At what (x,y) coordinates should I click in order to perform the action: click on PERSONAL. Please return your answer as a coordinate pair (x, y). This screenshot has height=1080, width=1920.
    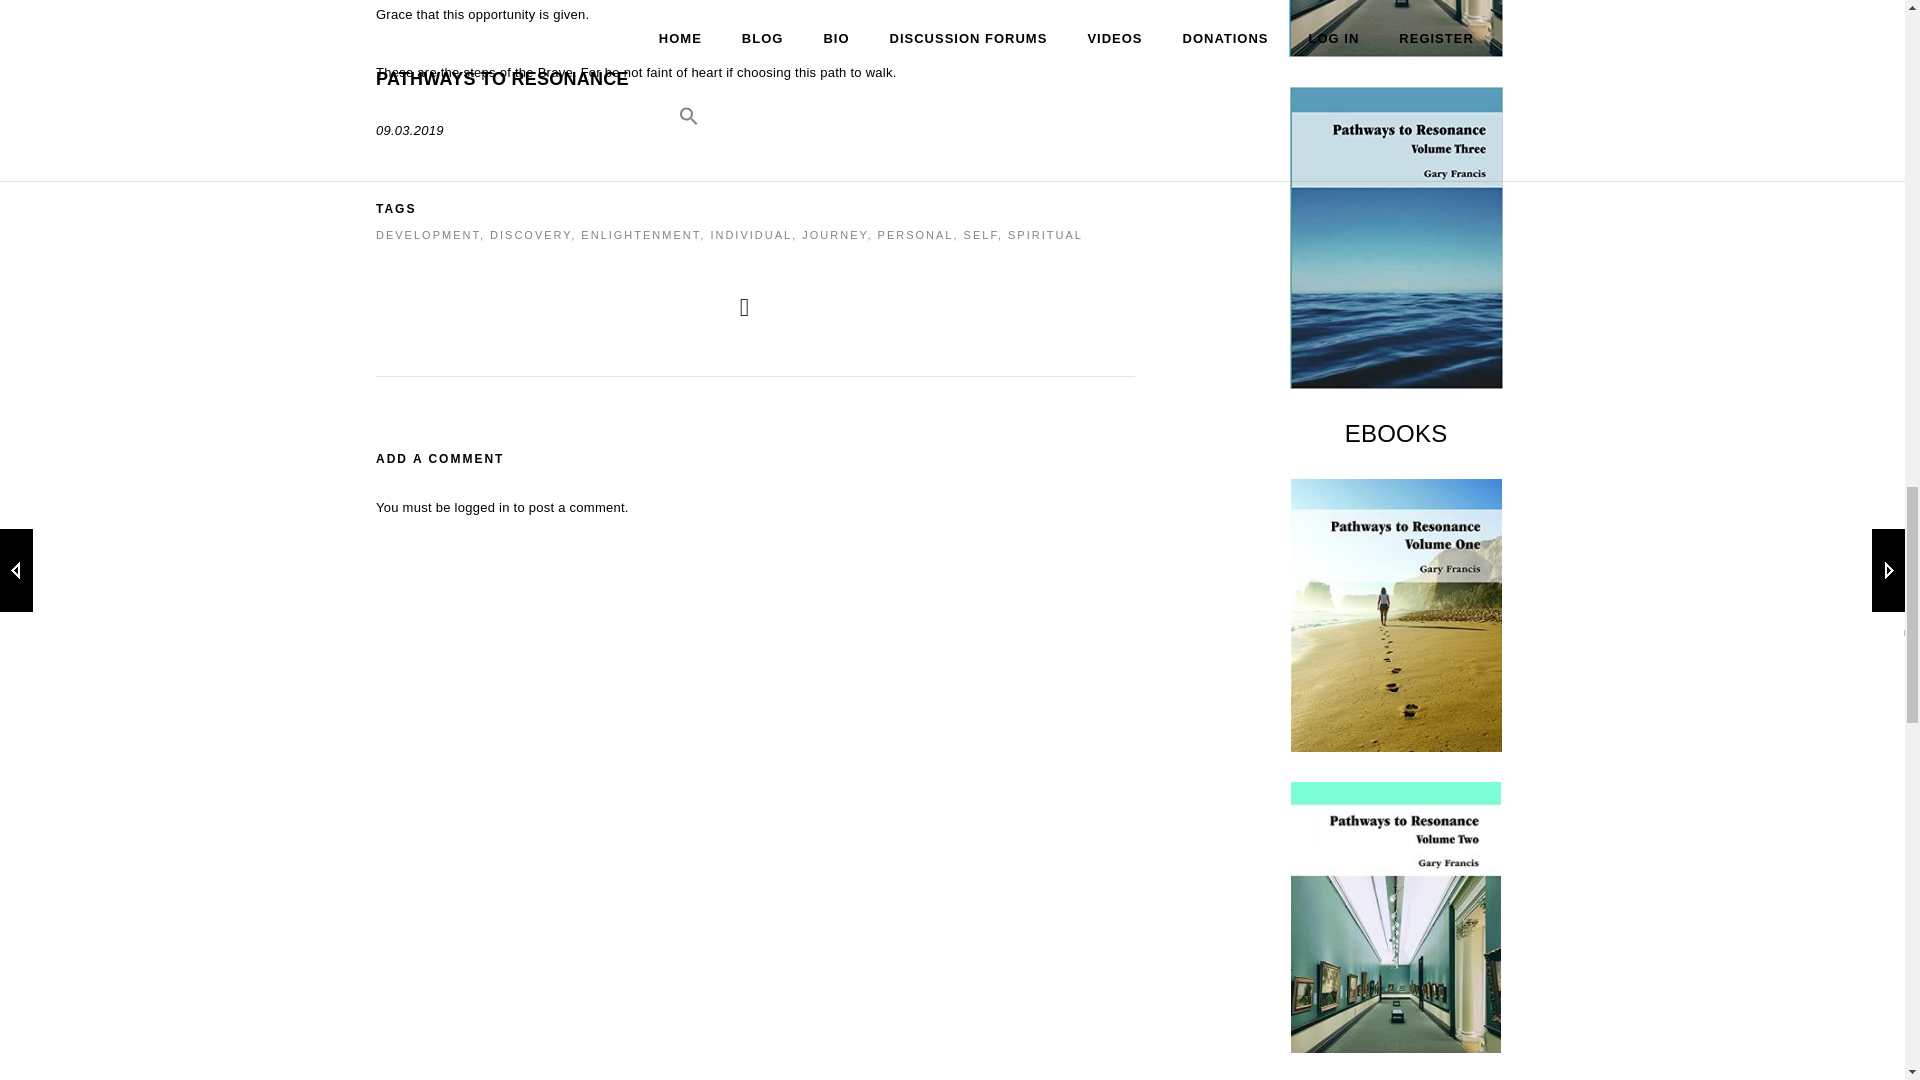
    Looking at the image, I should click on (916, 234).